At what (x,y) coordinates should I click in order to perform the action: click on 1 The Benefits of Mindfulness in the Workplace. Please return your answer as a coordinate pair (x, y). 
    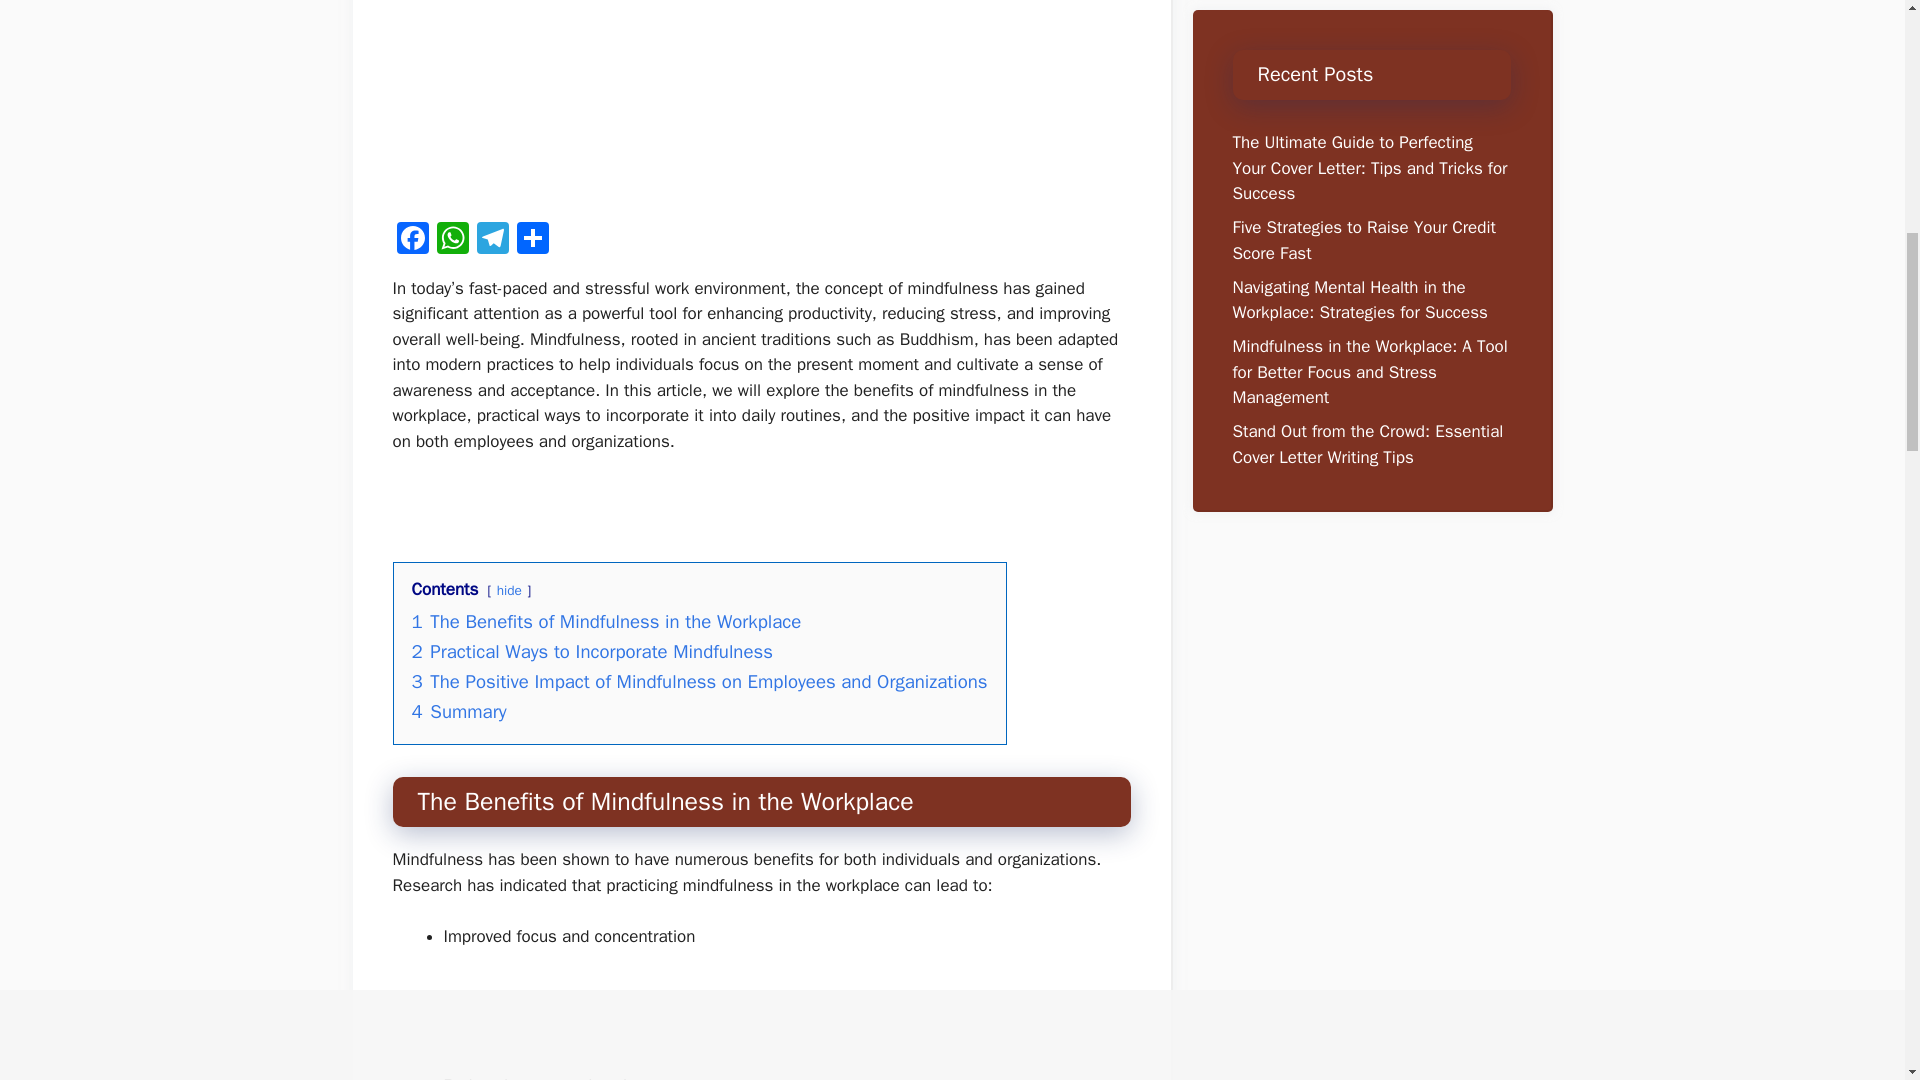
    Looking at the image, I should click on (607, 622).